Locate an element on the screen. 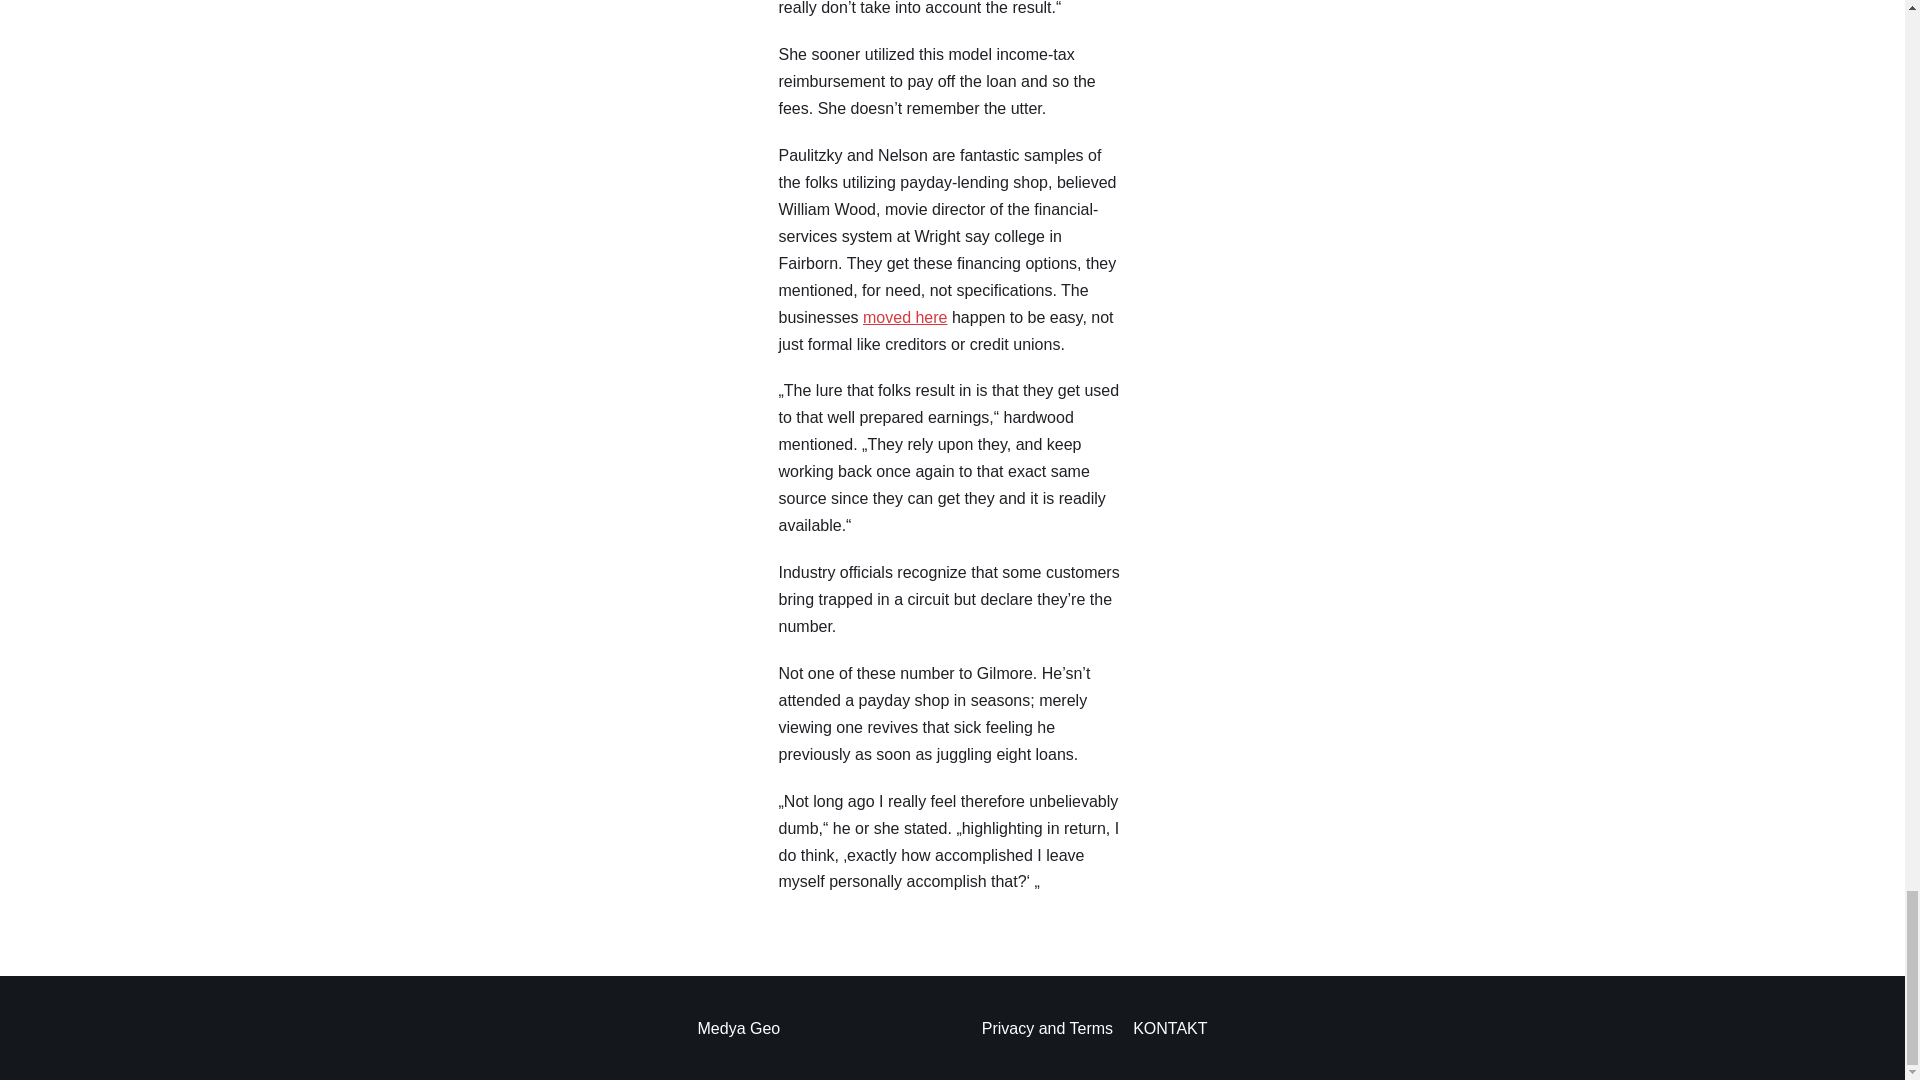 This screenshot has height=1080, width=1920. Privacy and Terms is located at coordinates (1047, 1029).